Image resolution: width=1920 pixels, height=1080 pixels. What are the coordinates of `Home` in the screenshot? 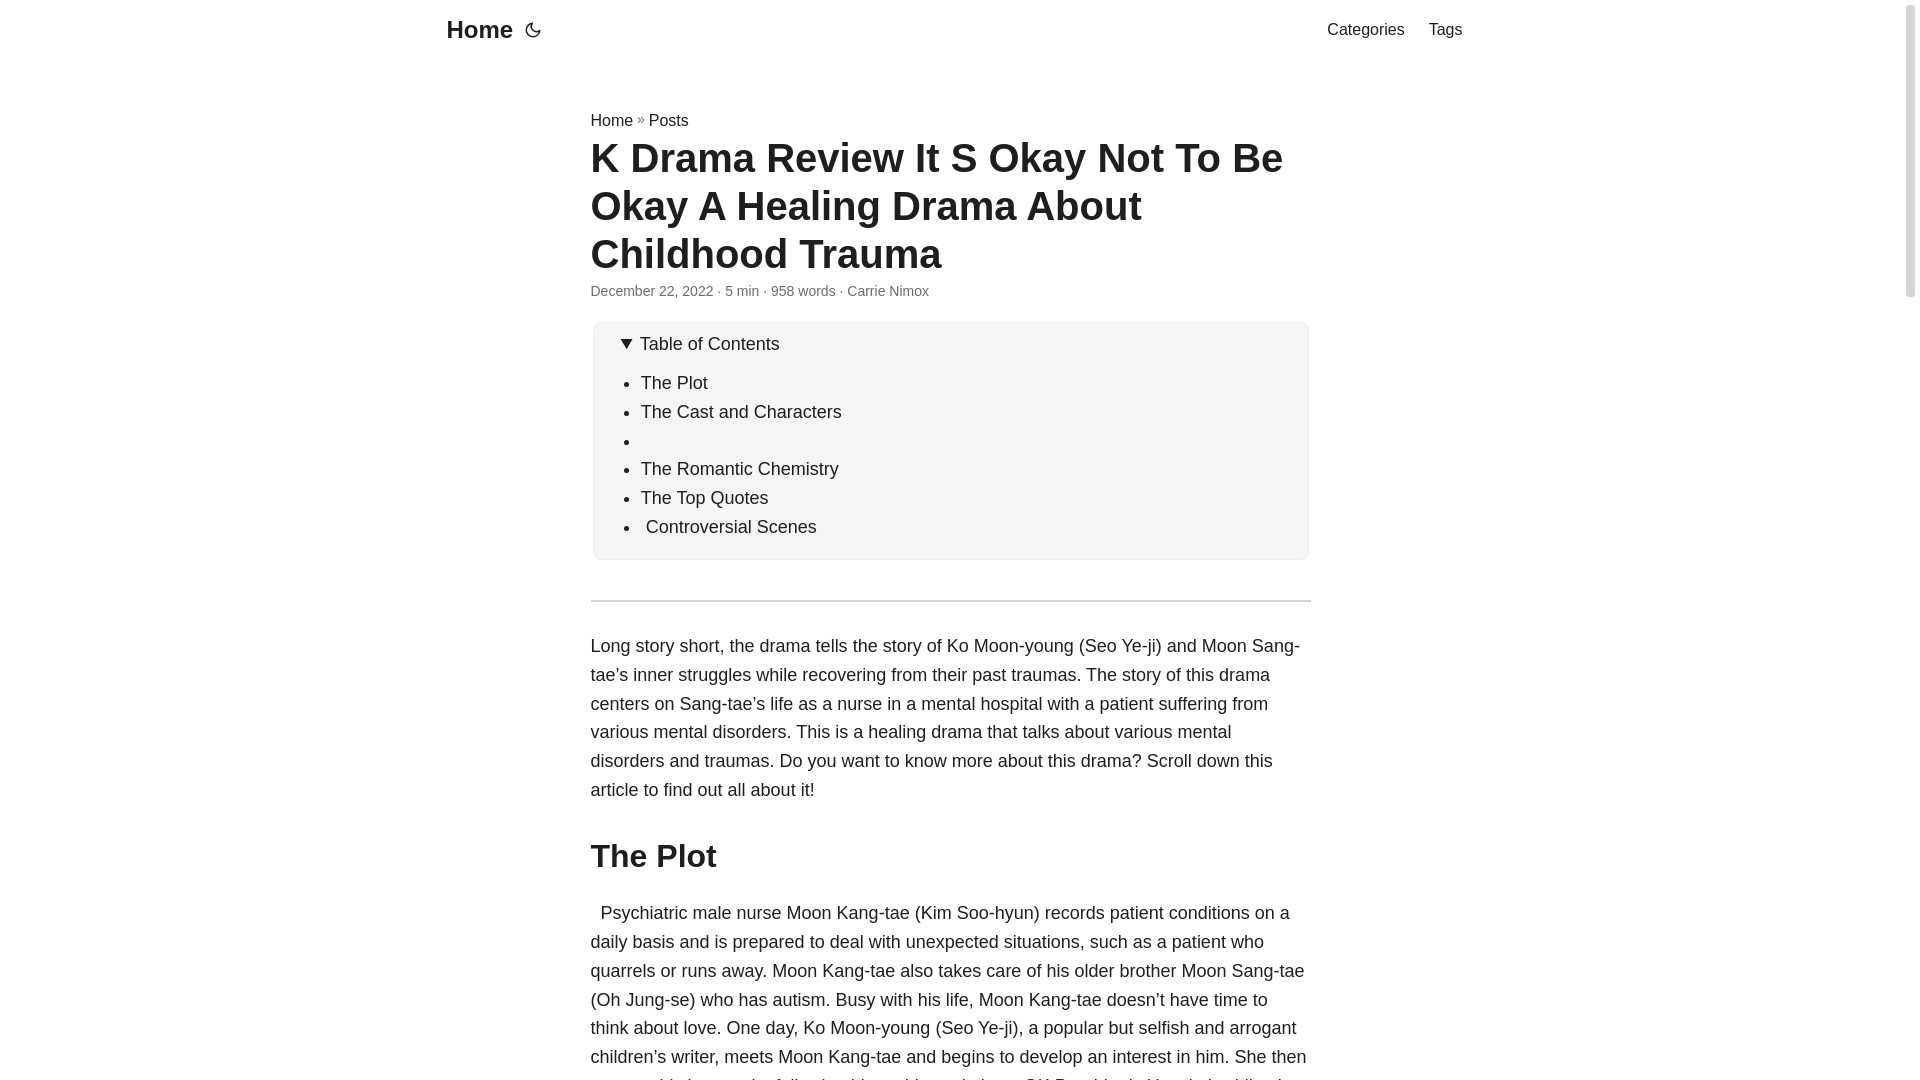 It's located at (611, 120).